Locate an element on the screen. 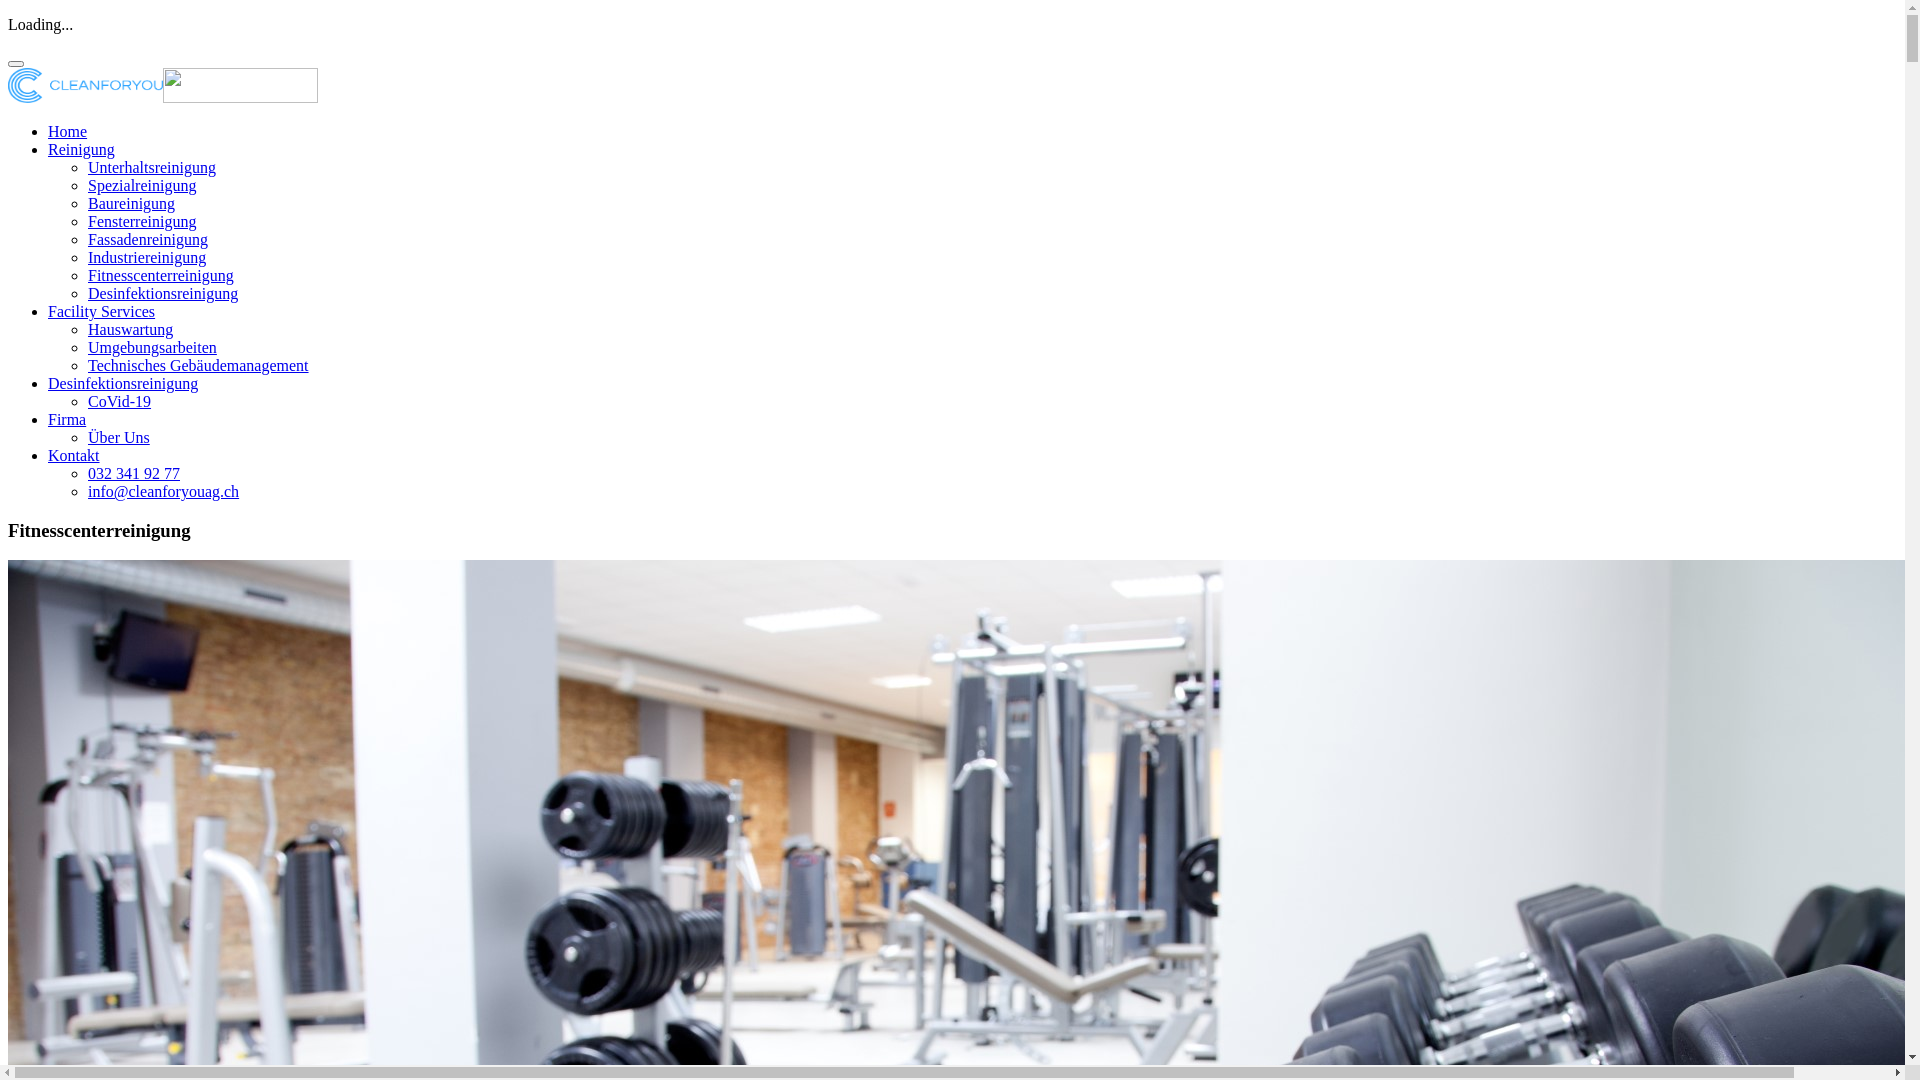  Fensterreinigung is located at coordinates (142, 222).